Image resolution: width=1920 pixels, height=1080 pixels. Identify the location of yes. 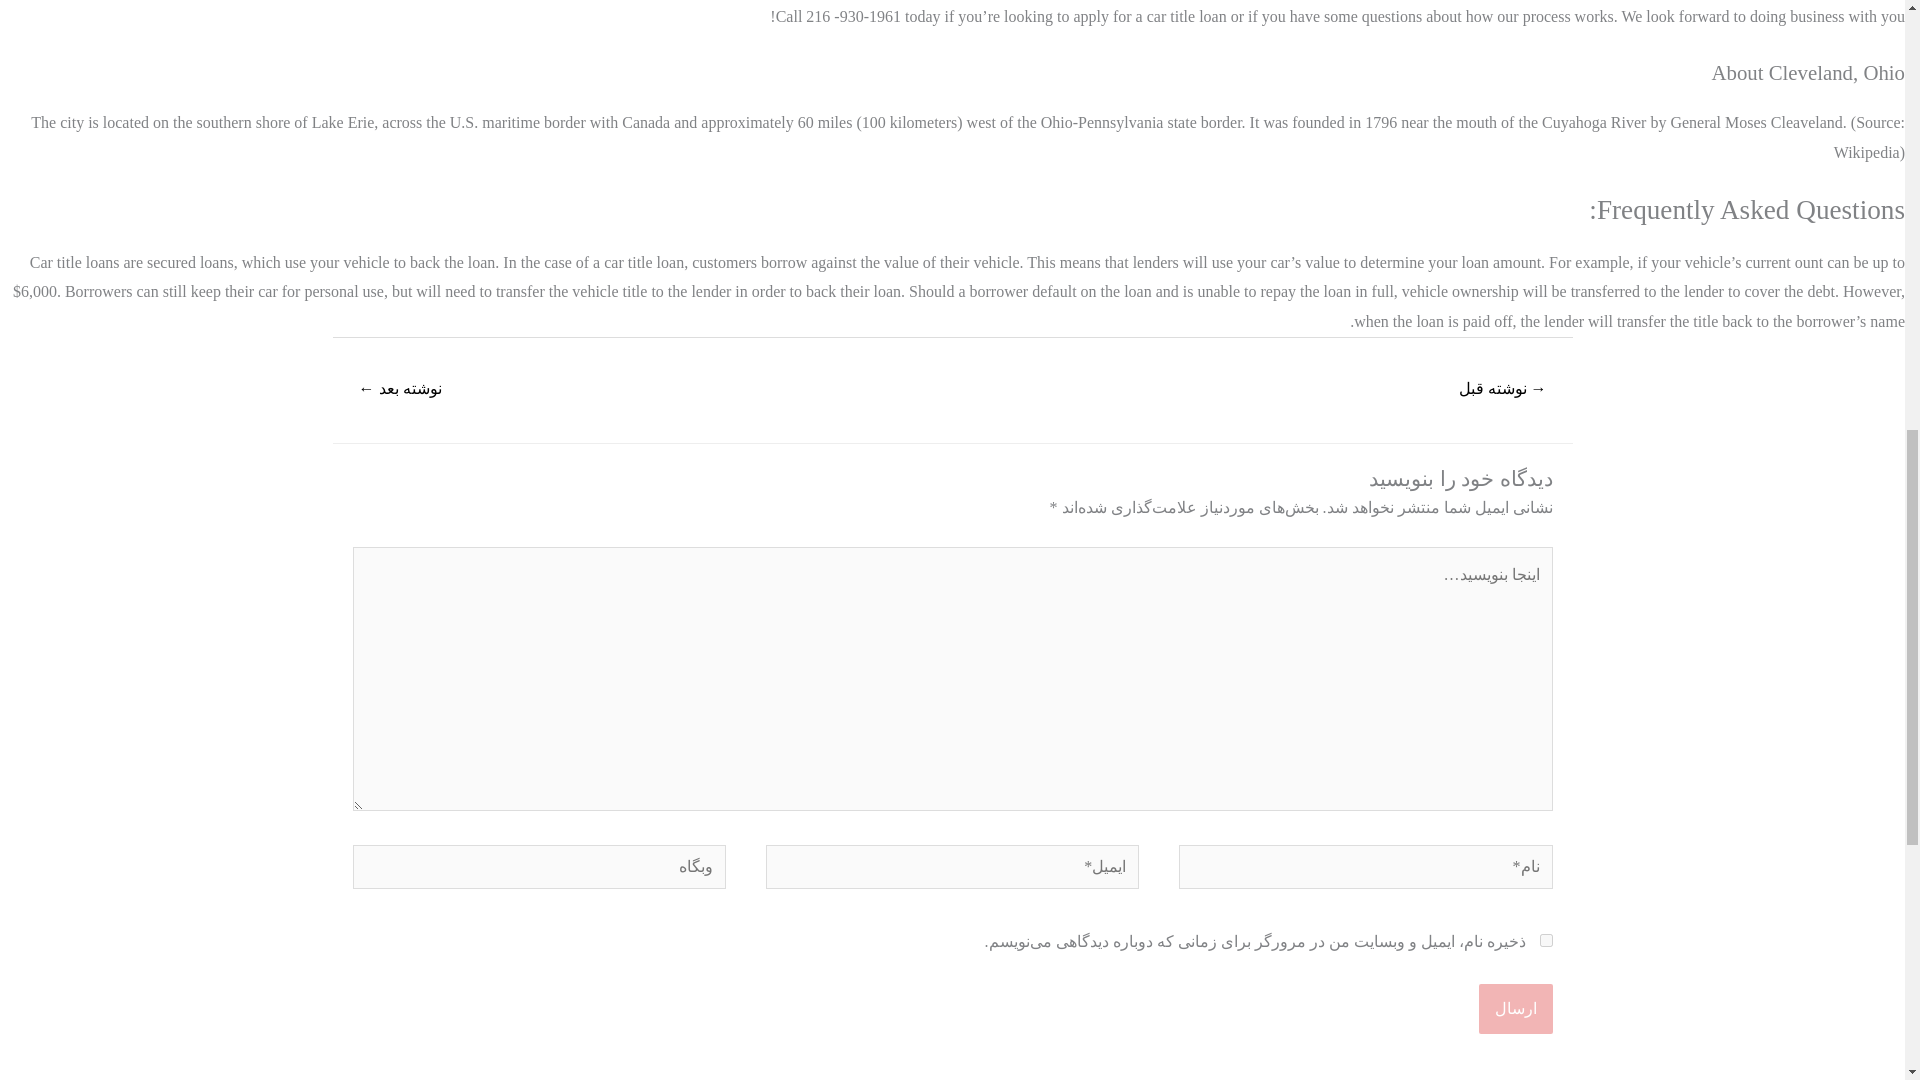
(1546, 940).